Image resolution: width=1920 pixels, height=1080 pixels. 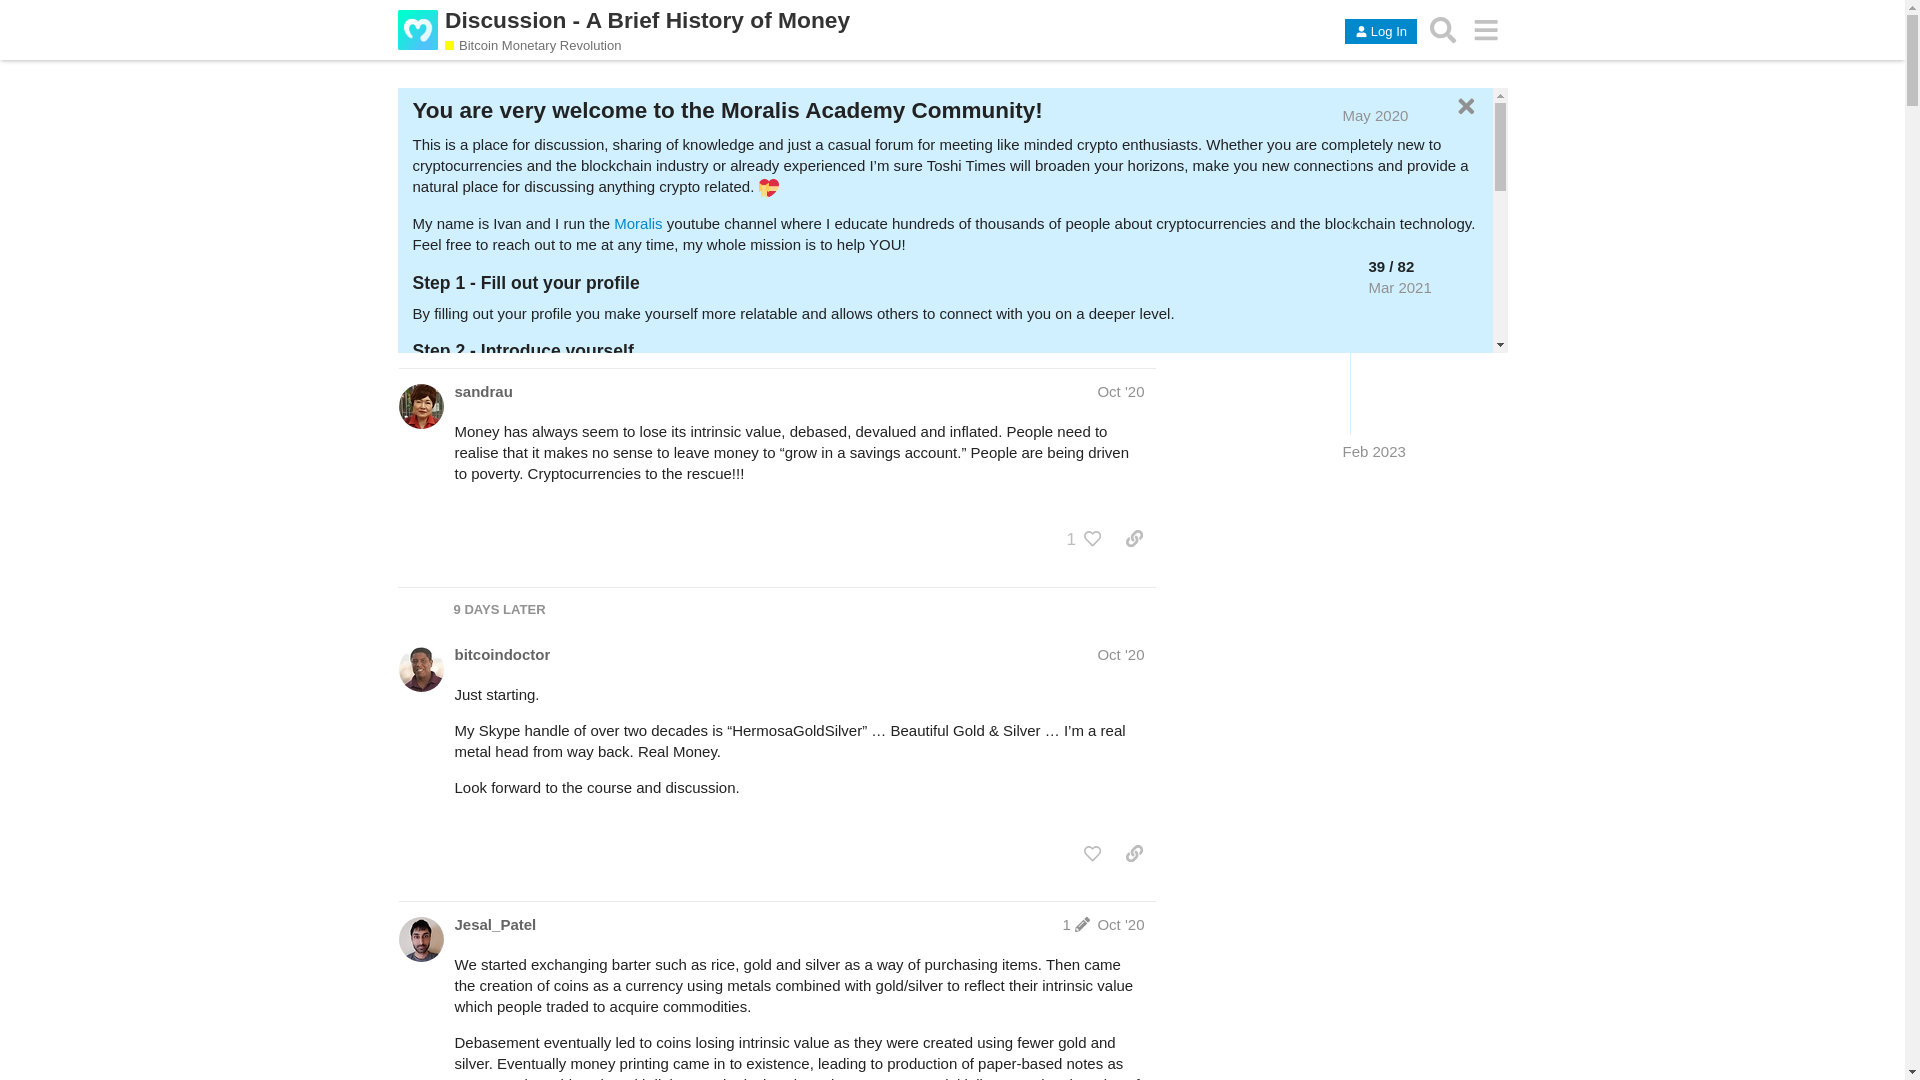 What do you see at coordinates (1376, 115) in the screenshot?
I see `May 2020` at bounding box center [1376, 115].